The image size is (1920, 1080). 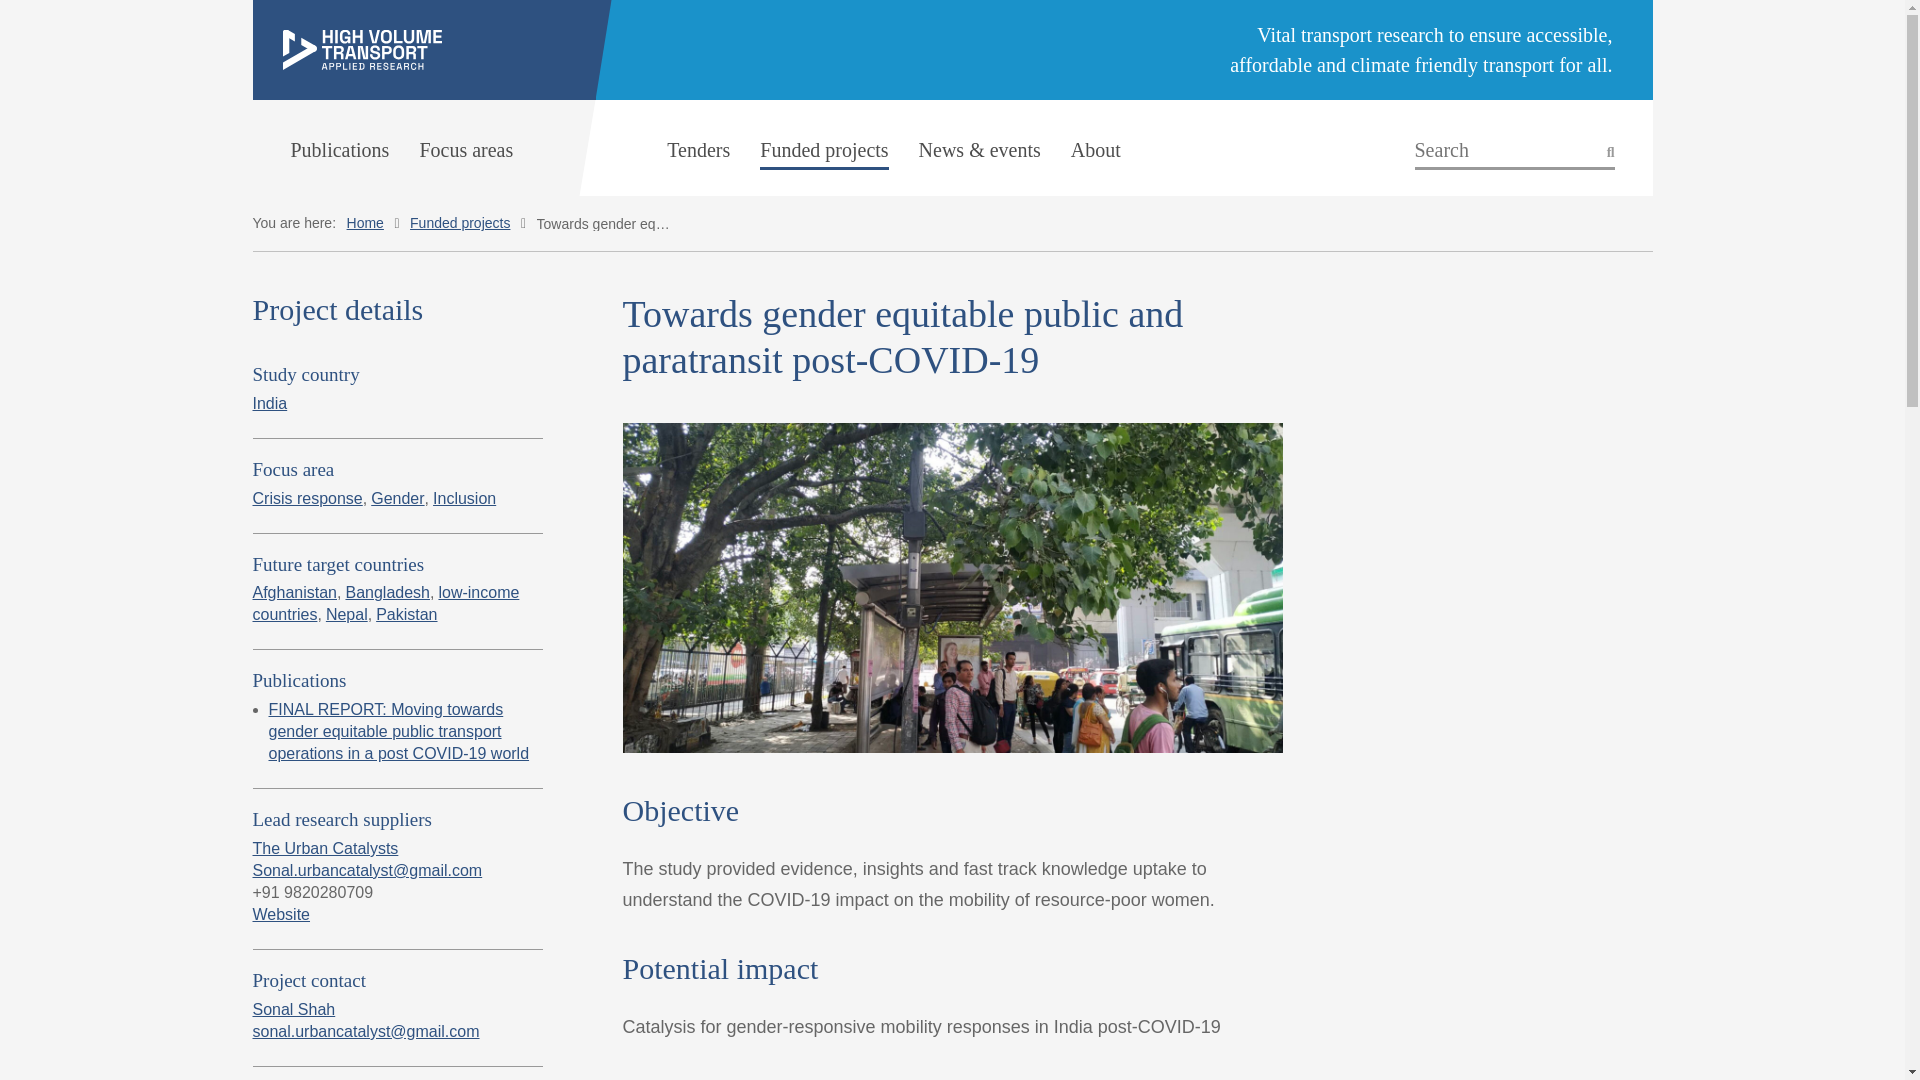 I want to click on Focus areas, so click(x=465, y=150).